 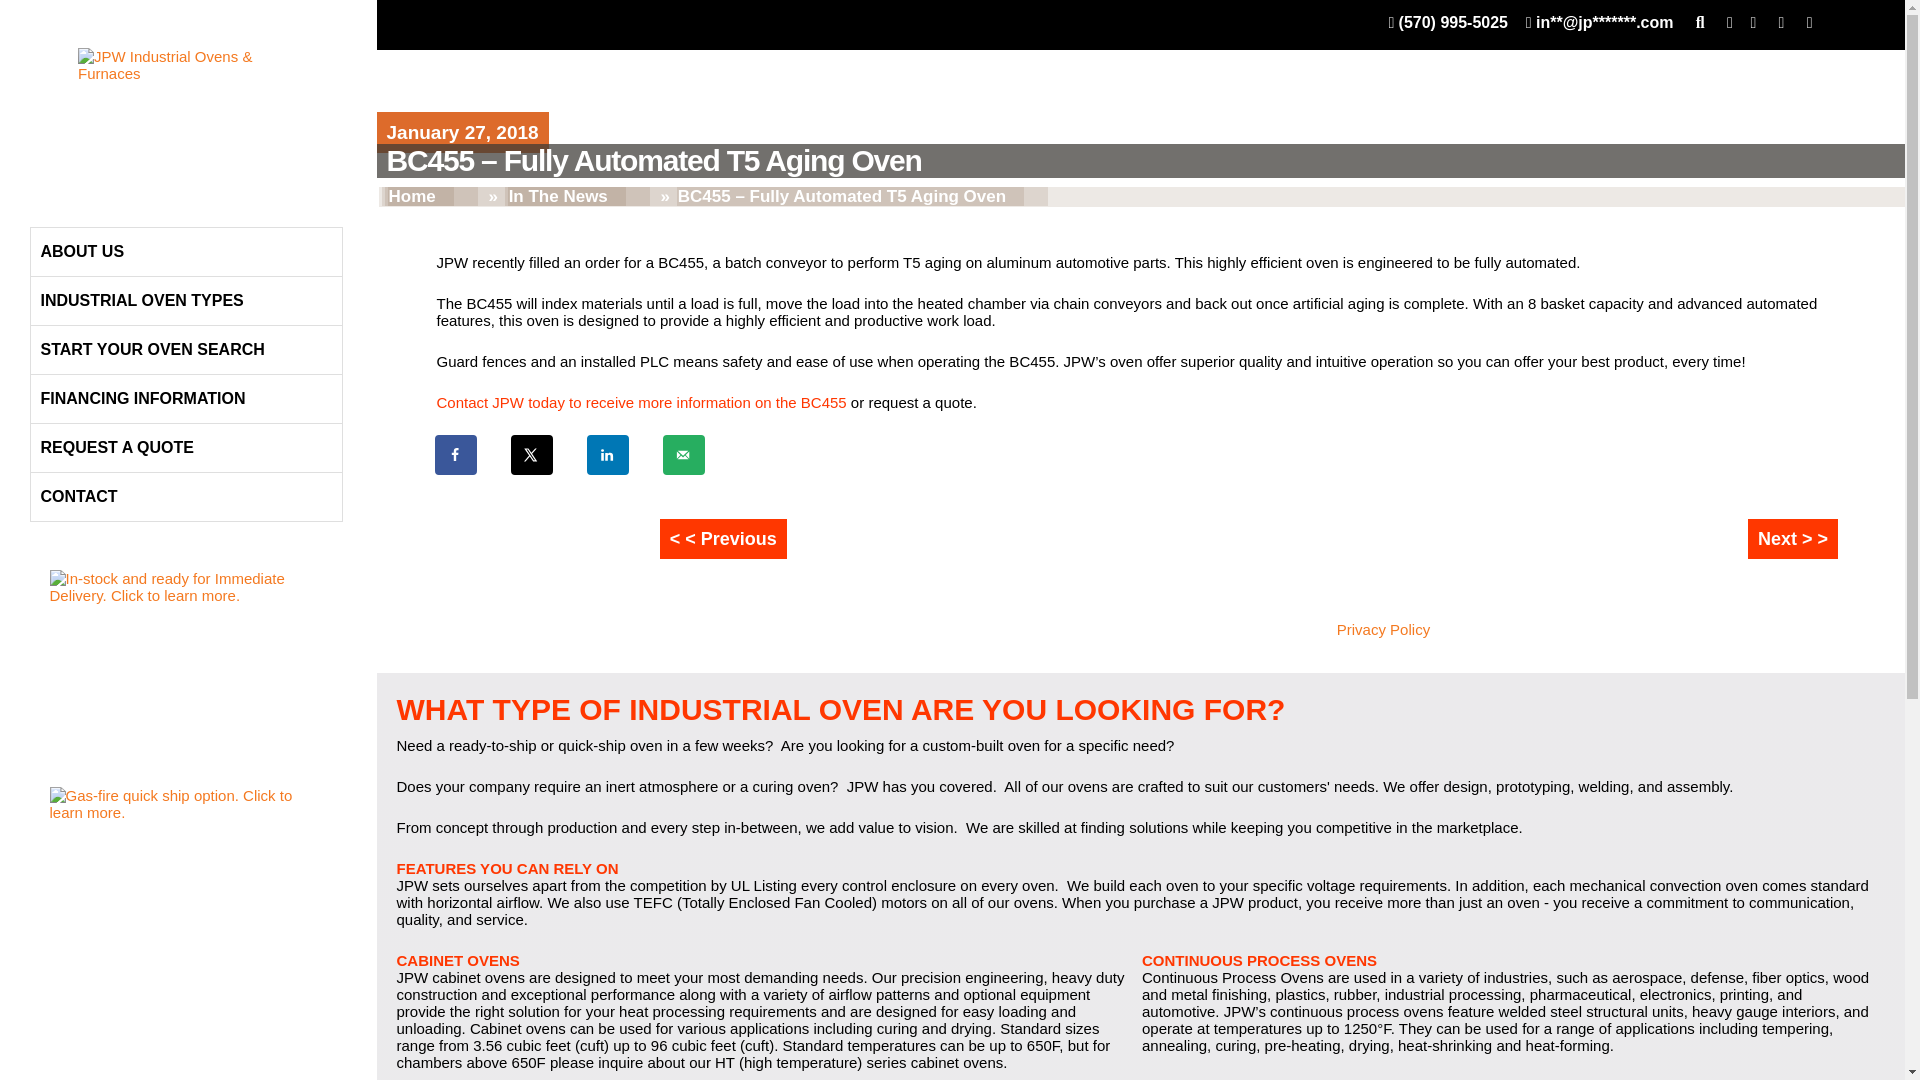 I want to click on REQUEST A QUOTE, so click(x=186, y=448).